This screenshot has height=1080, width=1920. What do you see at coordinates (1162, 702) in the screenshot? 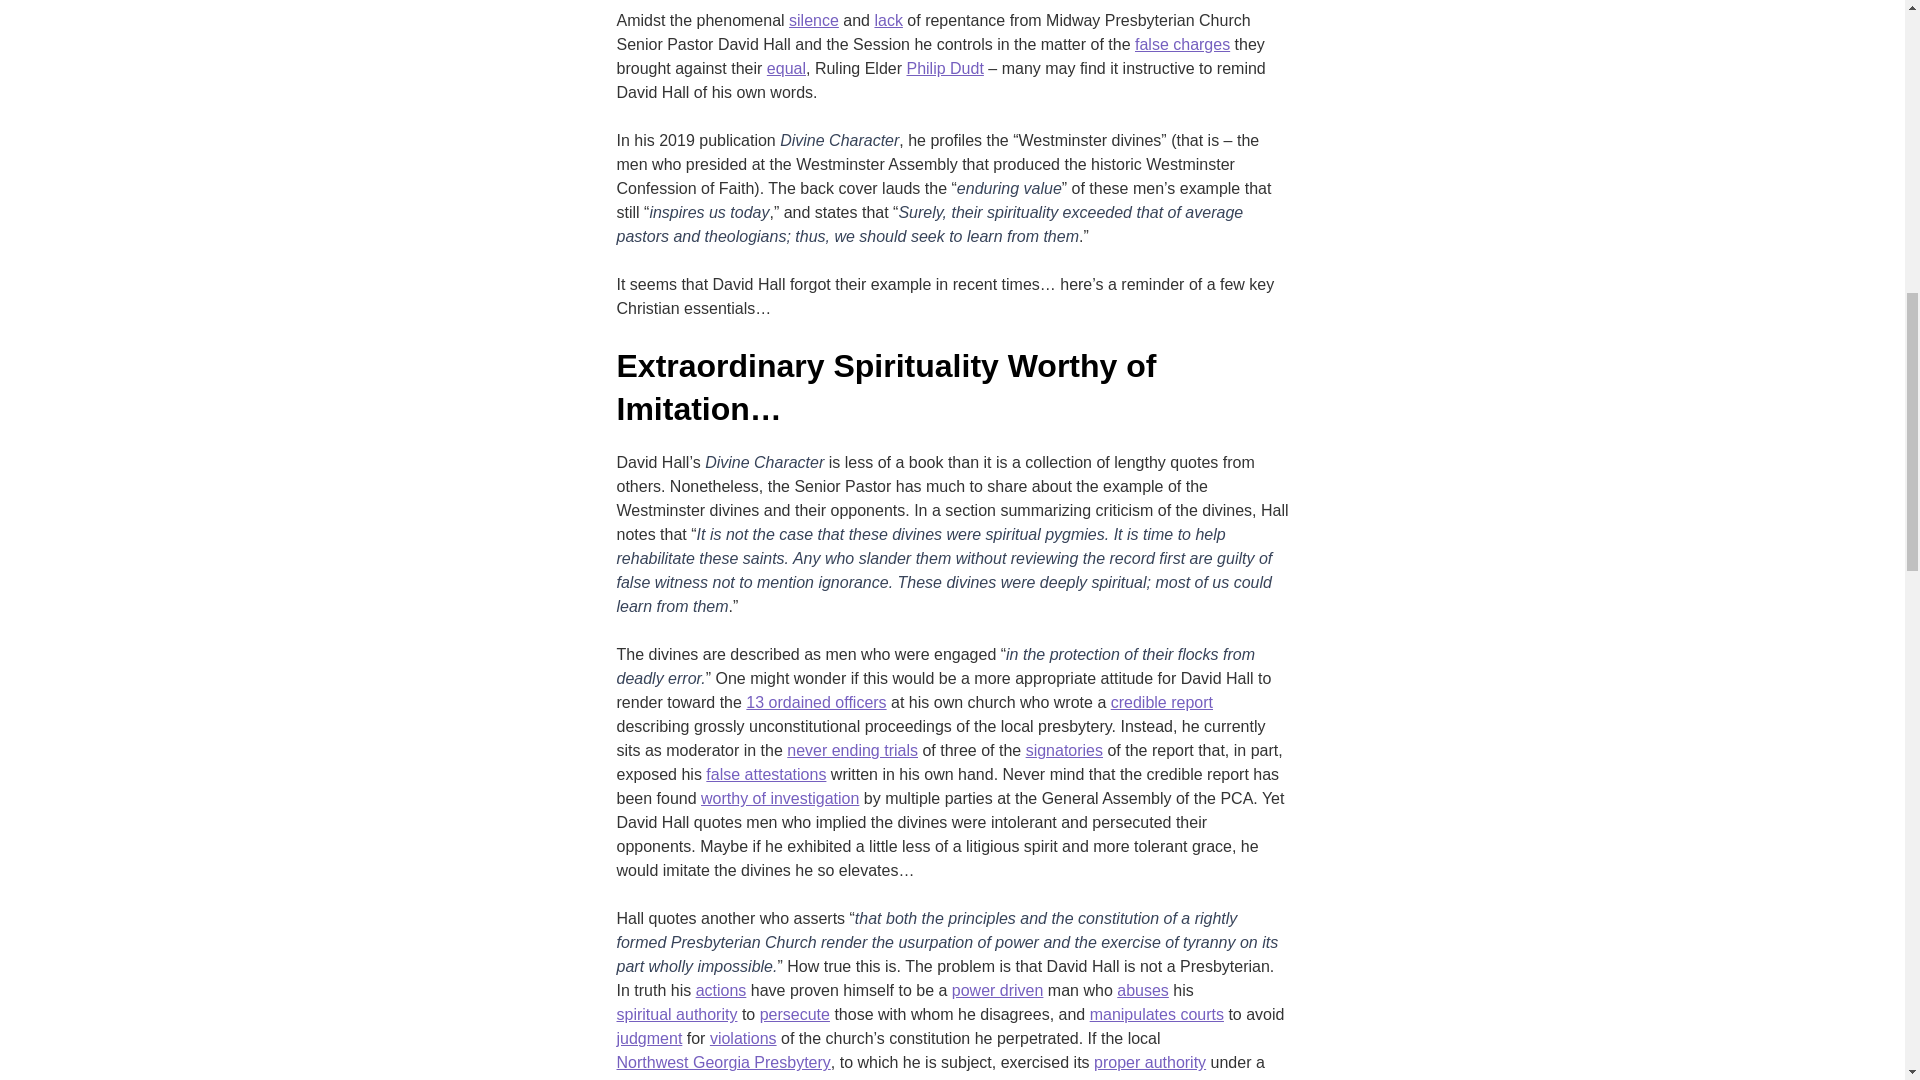
I see `credible report` at bounding box center [1162, 702].